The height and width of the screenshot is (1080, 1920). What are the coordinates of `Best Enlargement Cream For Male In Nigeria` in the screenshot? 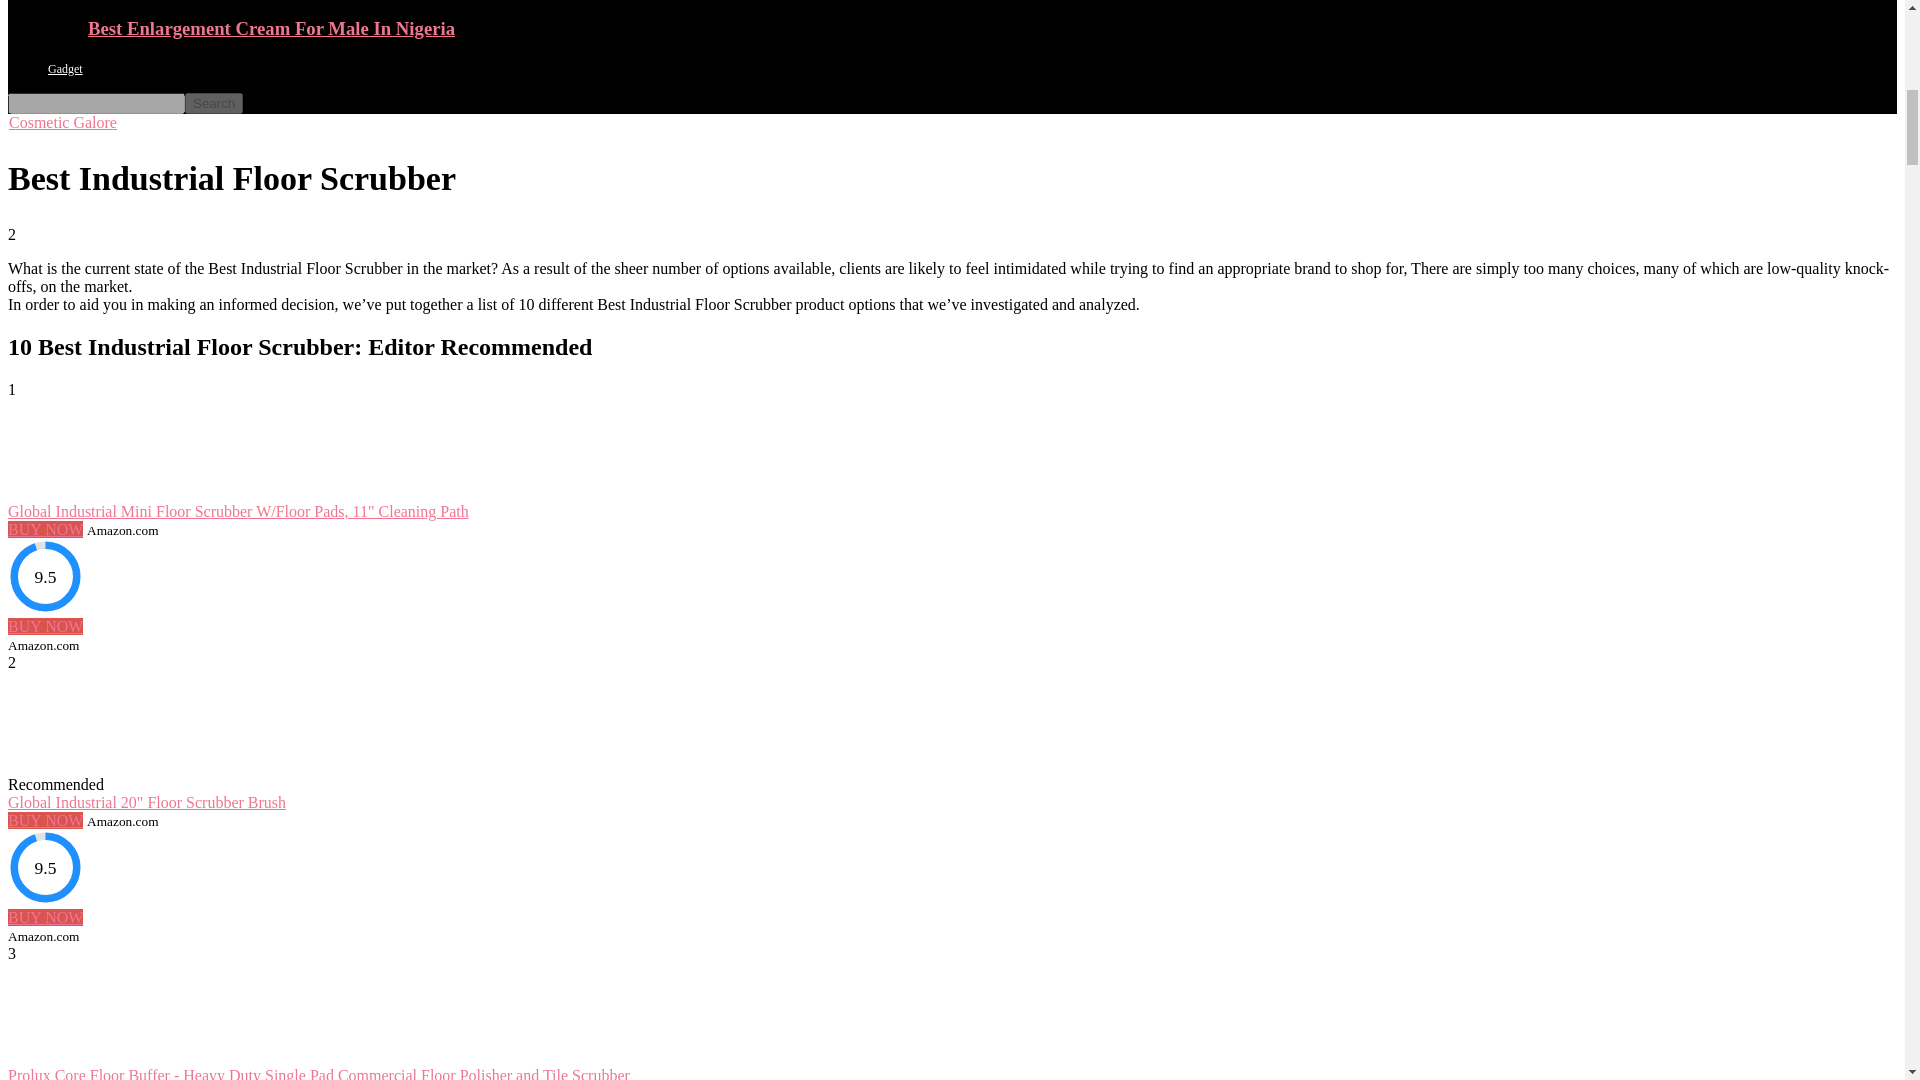 It's located at (272, 28).